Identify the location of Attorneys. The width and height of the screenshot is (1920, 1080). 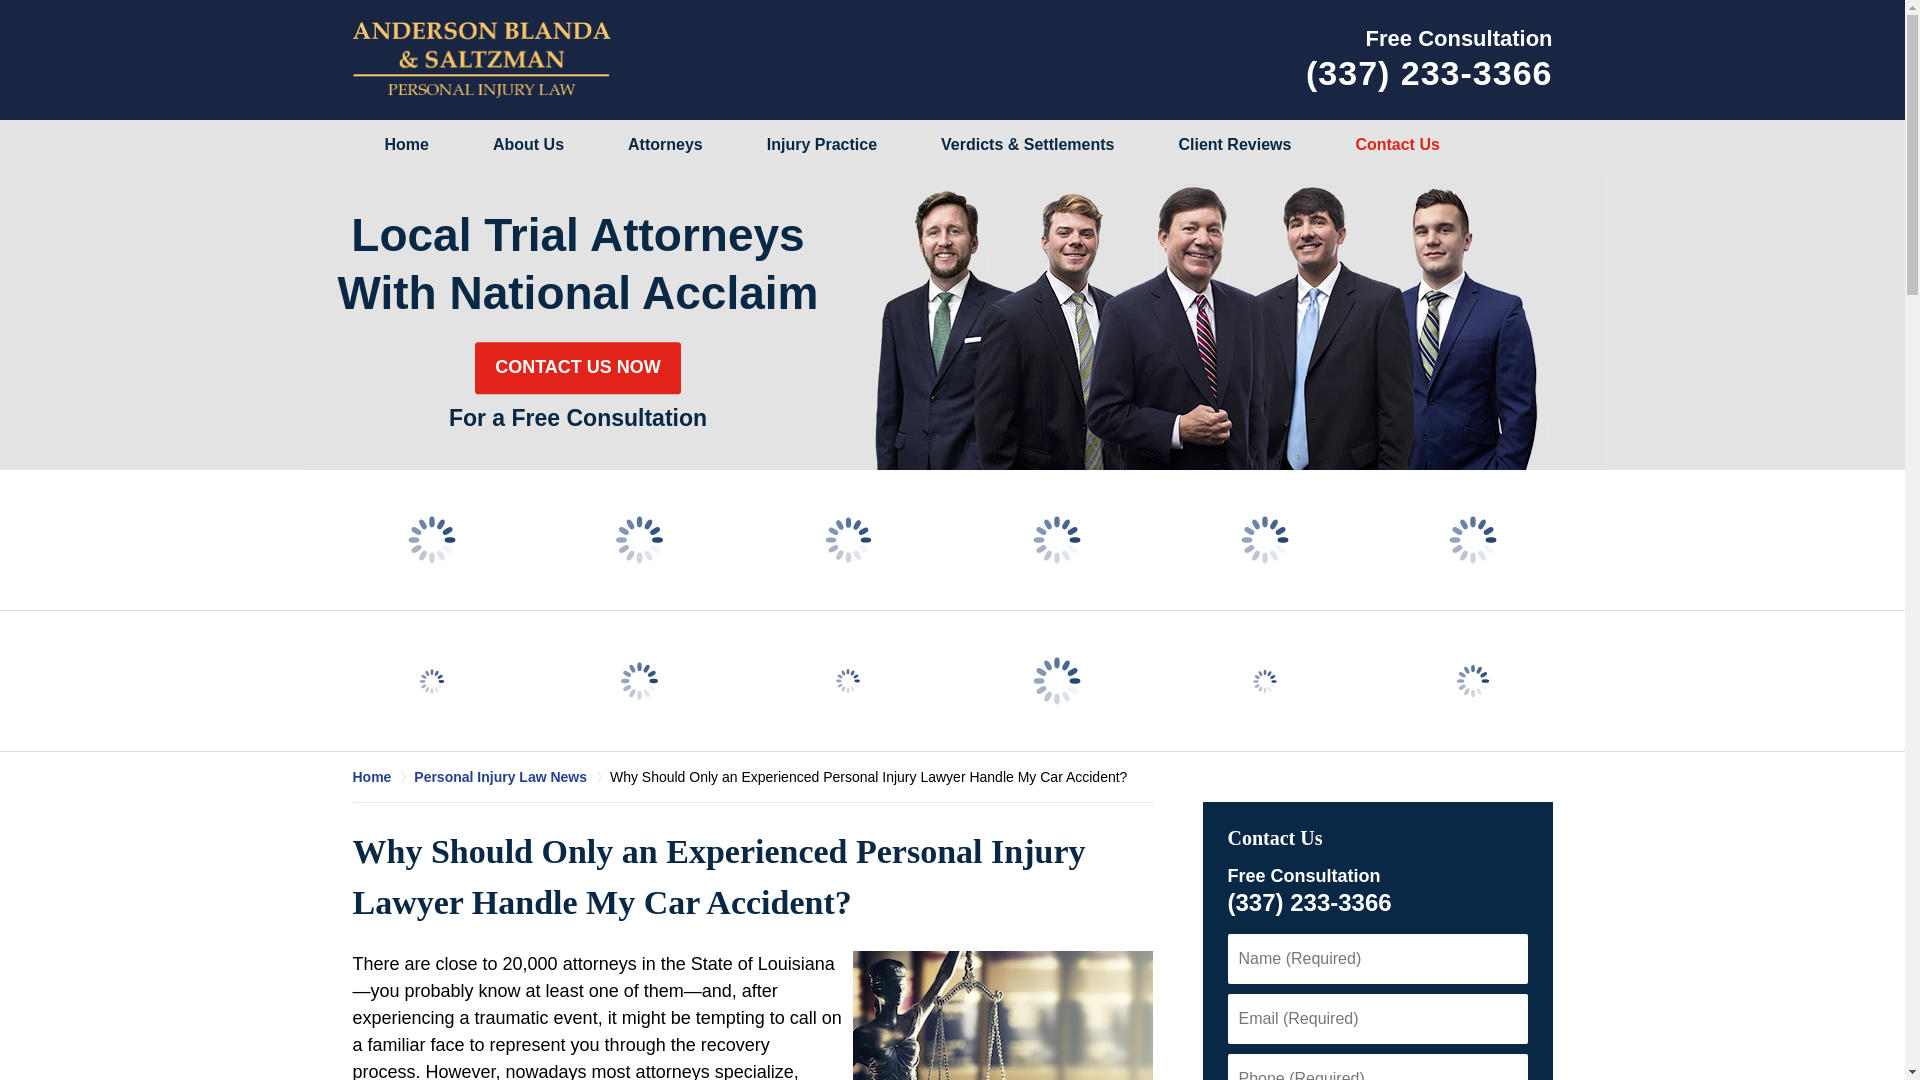
(665, 144).